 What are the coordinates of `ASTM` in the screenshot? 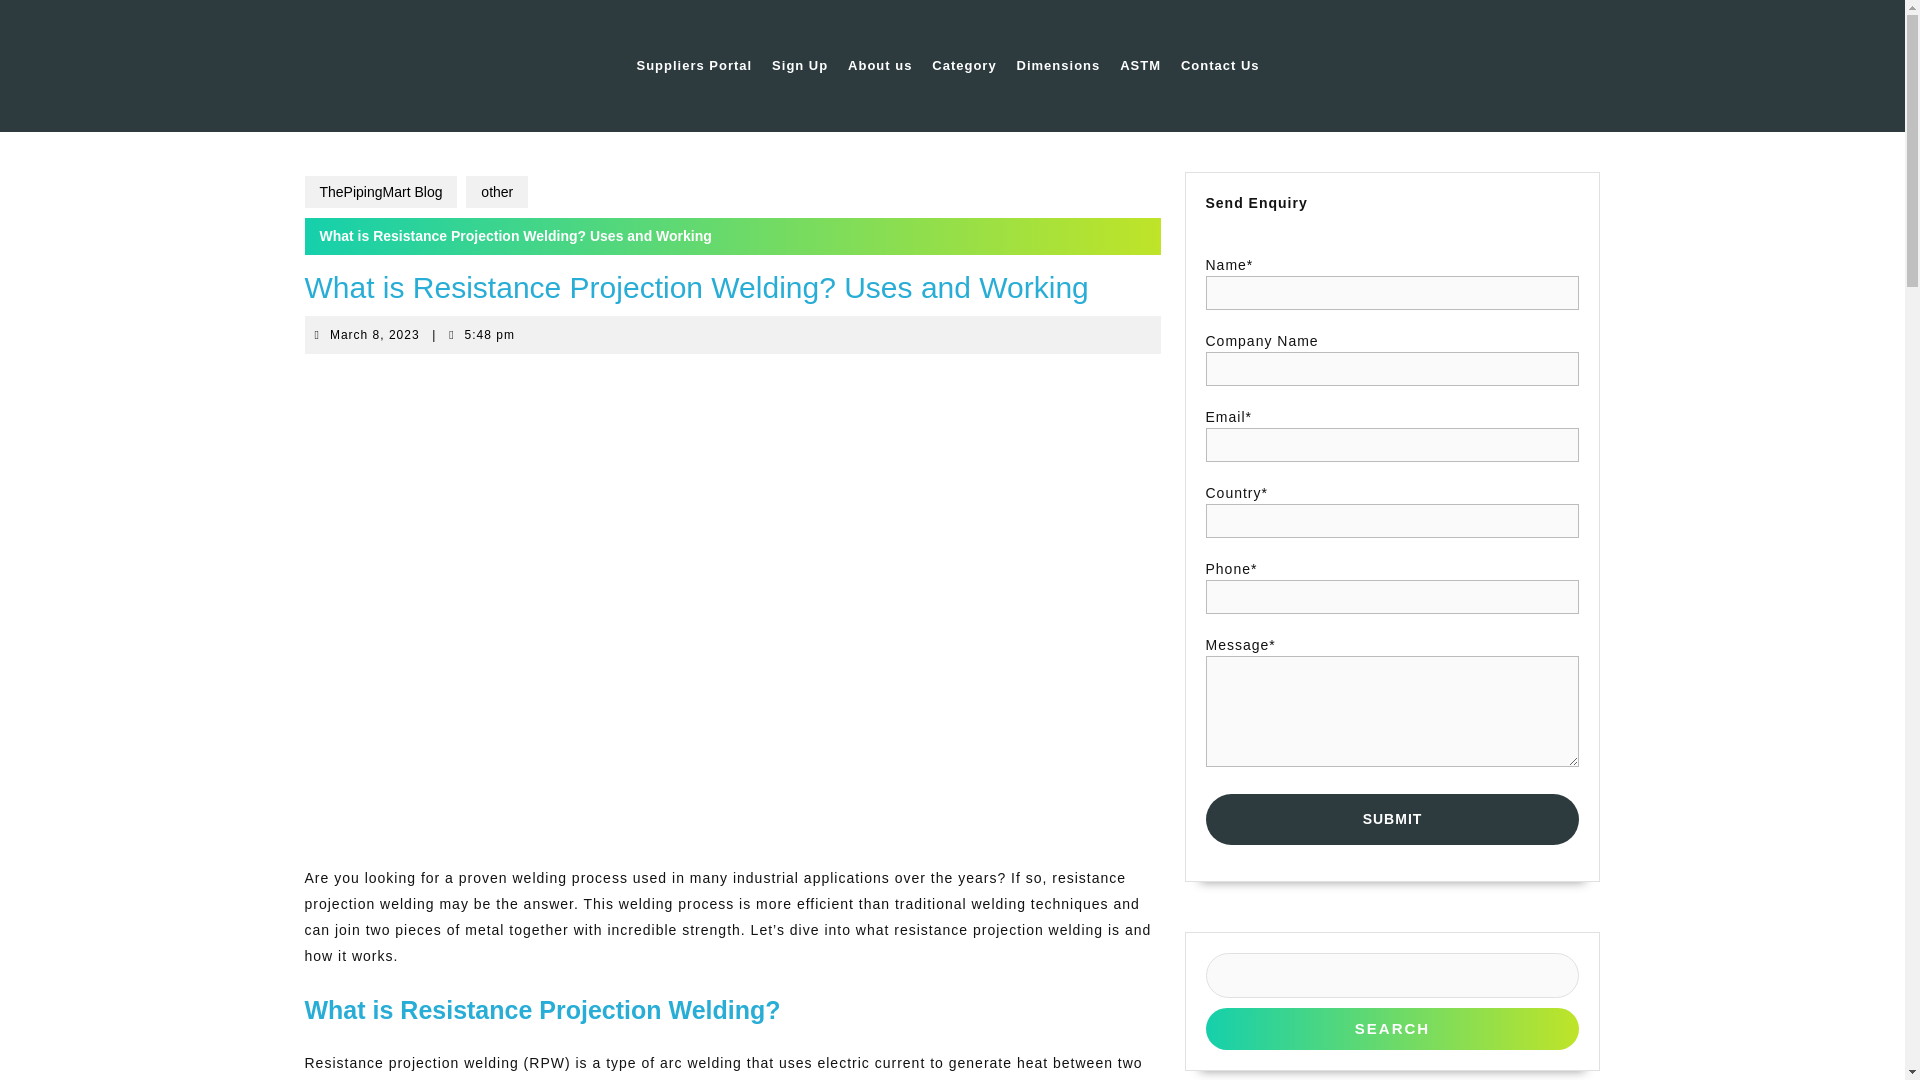 It's located at (1220, 66).